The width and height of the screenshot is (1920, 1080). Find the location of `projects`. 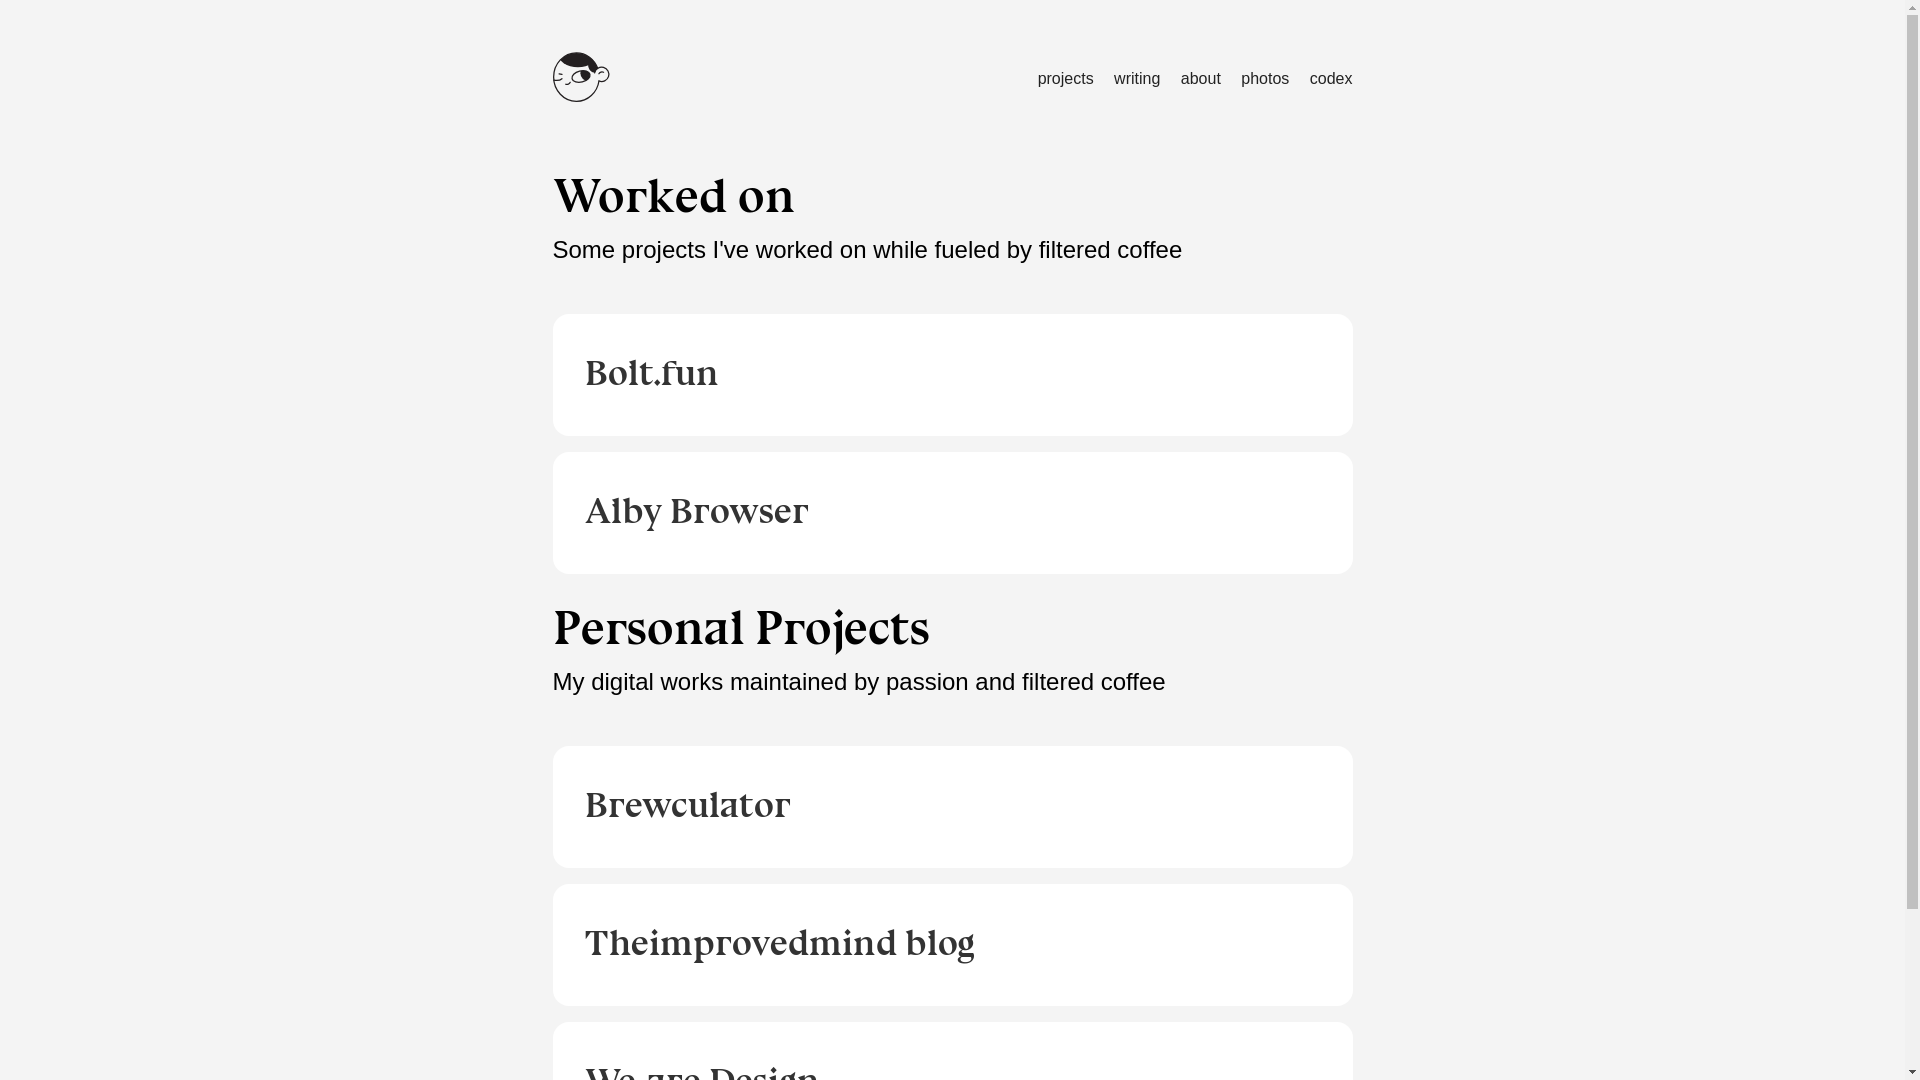

projects is located at coordinates (1066, 78).